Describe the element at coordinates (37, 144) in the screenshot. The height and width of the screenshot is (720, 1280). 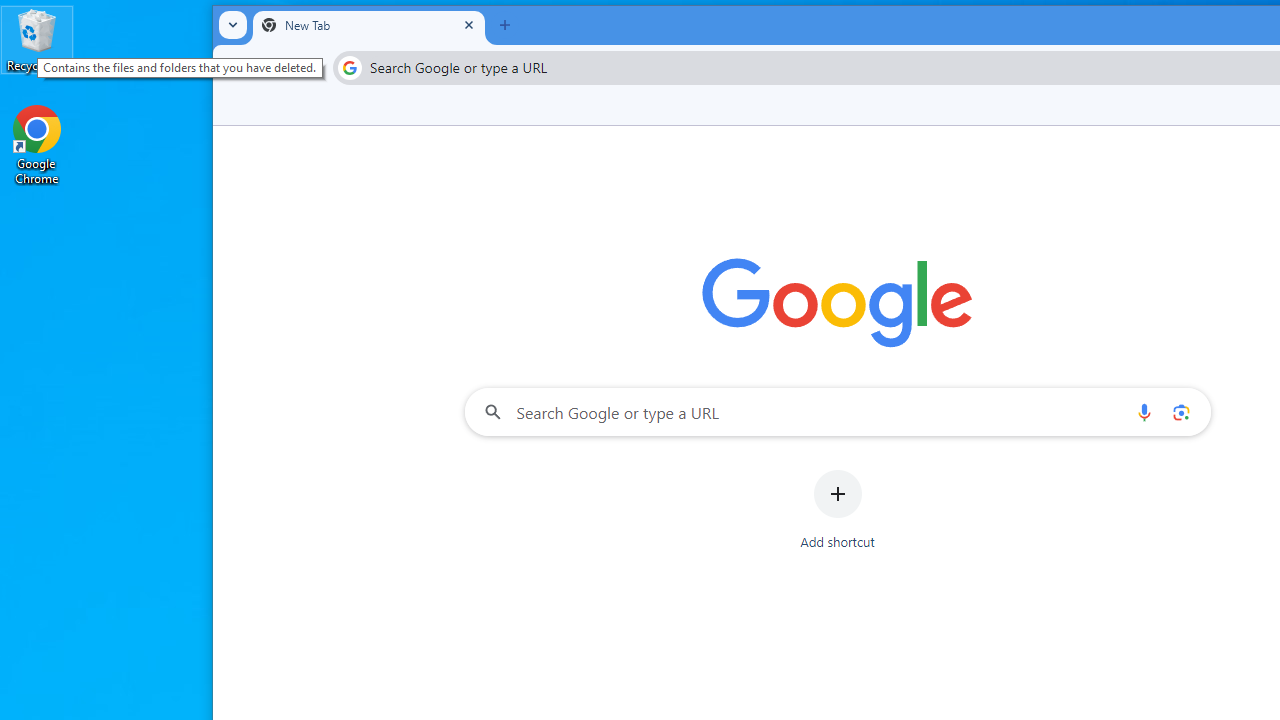
I see `Google Chrome` at that location.